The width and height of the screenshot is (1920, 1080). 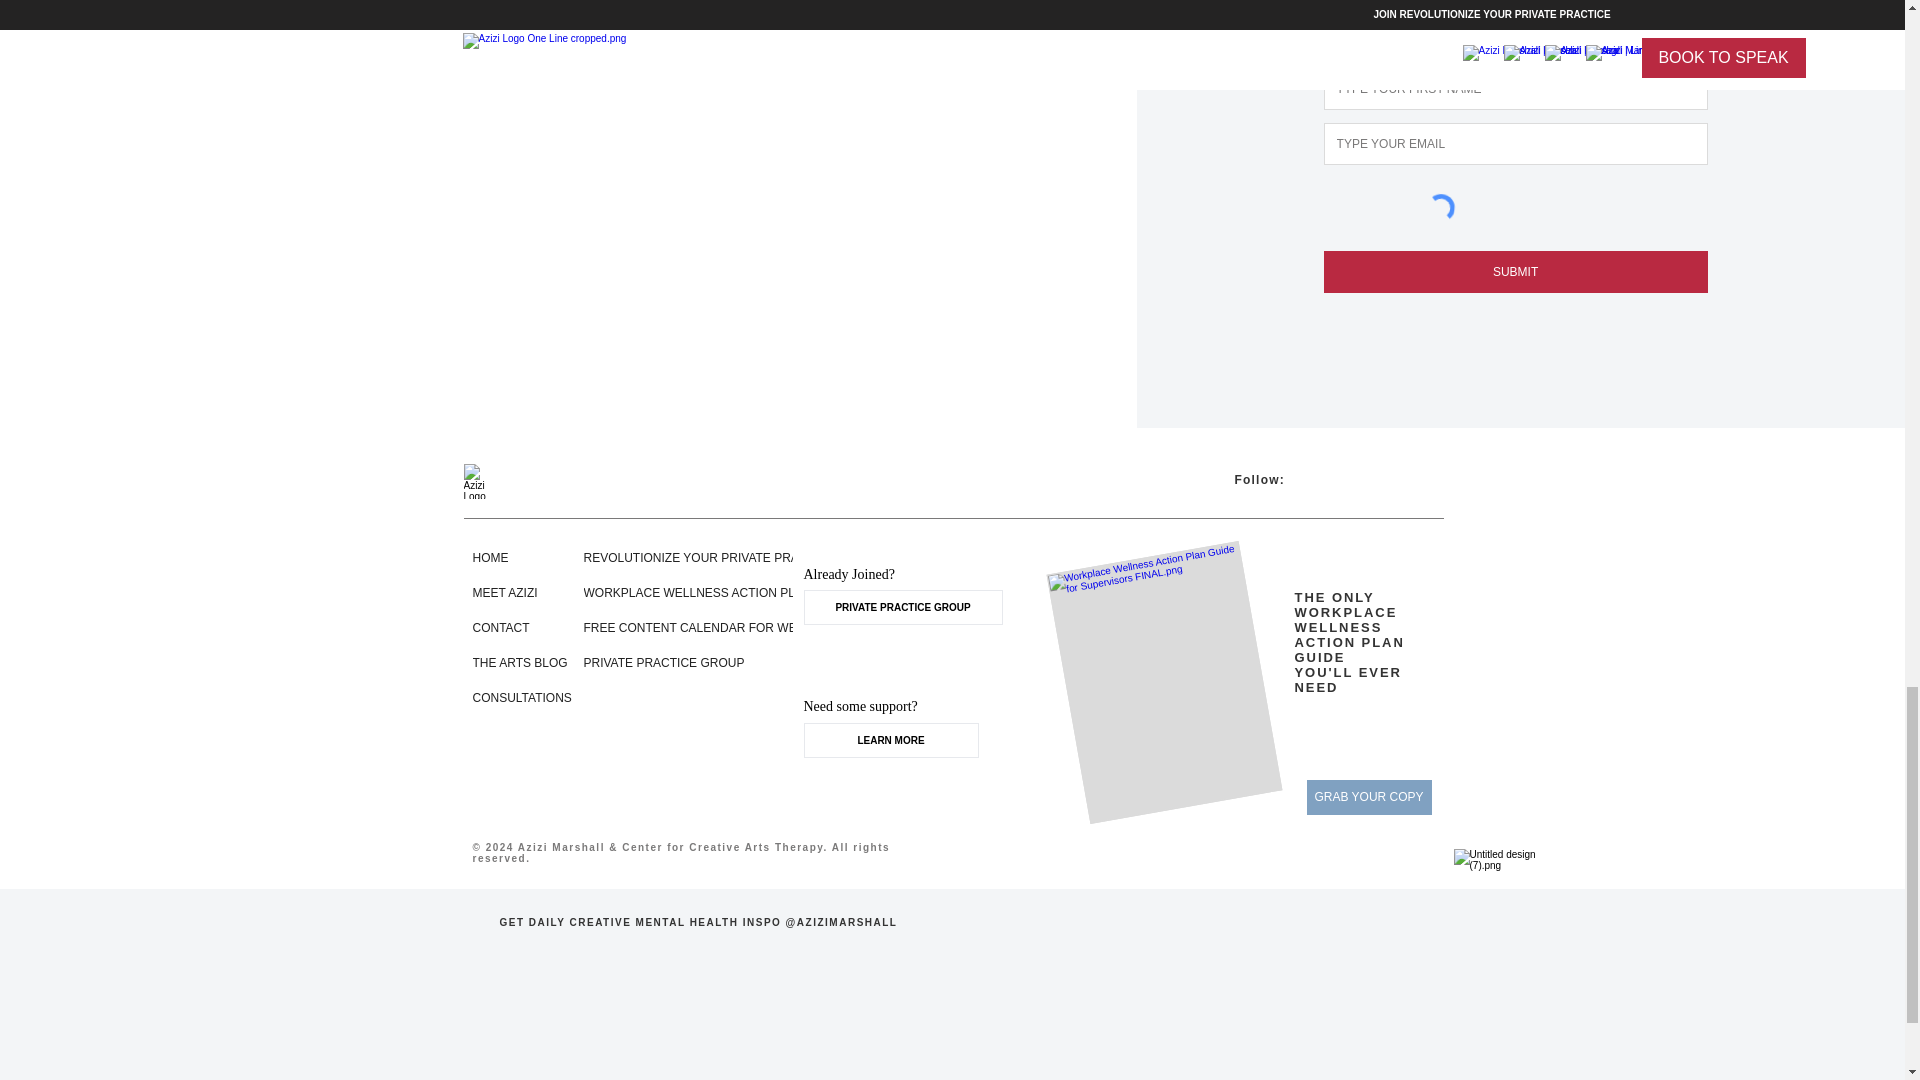 I want to click on CONTACT, so click(x=508, y=628).